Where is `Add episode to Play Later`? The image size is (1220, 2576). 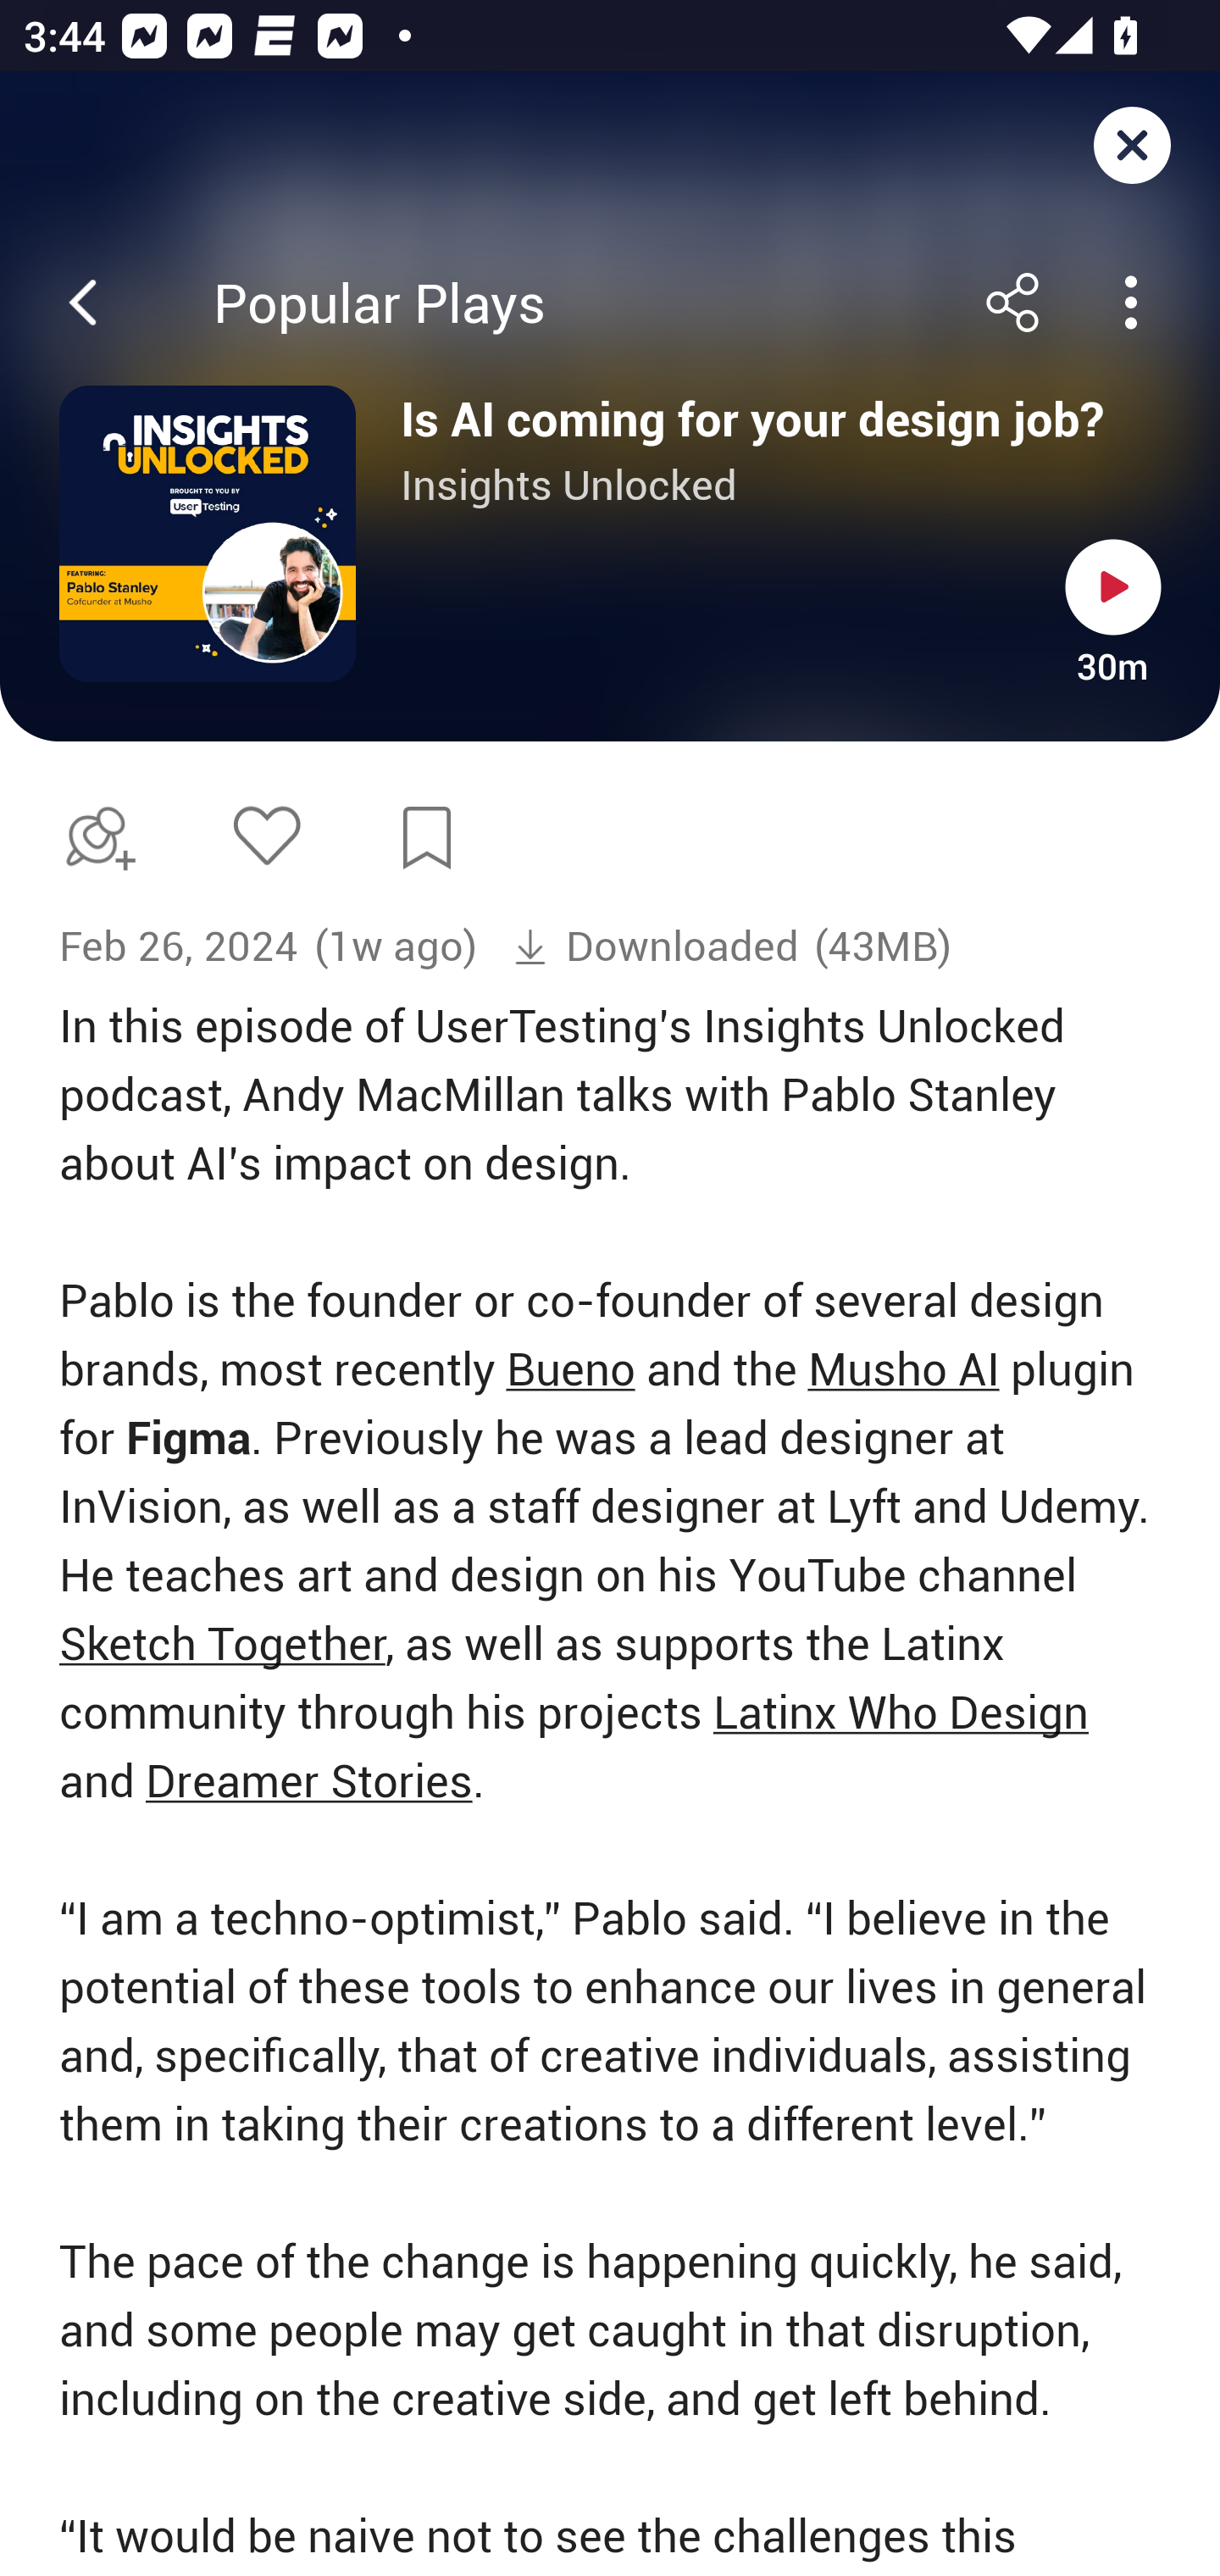
Add episode to Play Later is located at coordinates (94, 837).